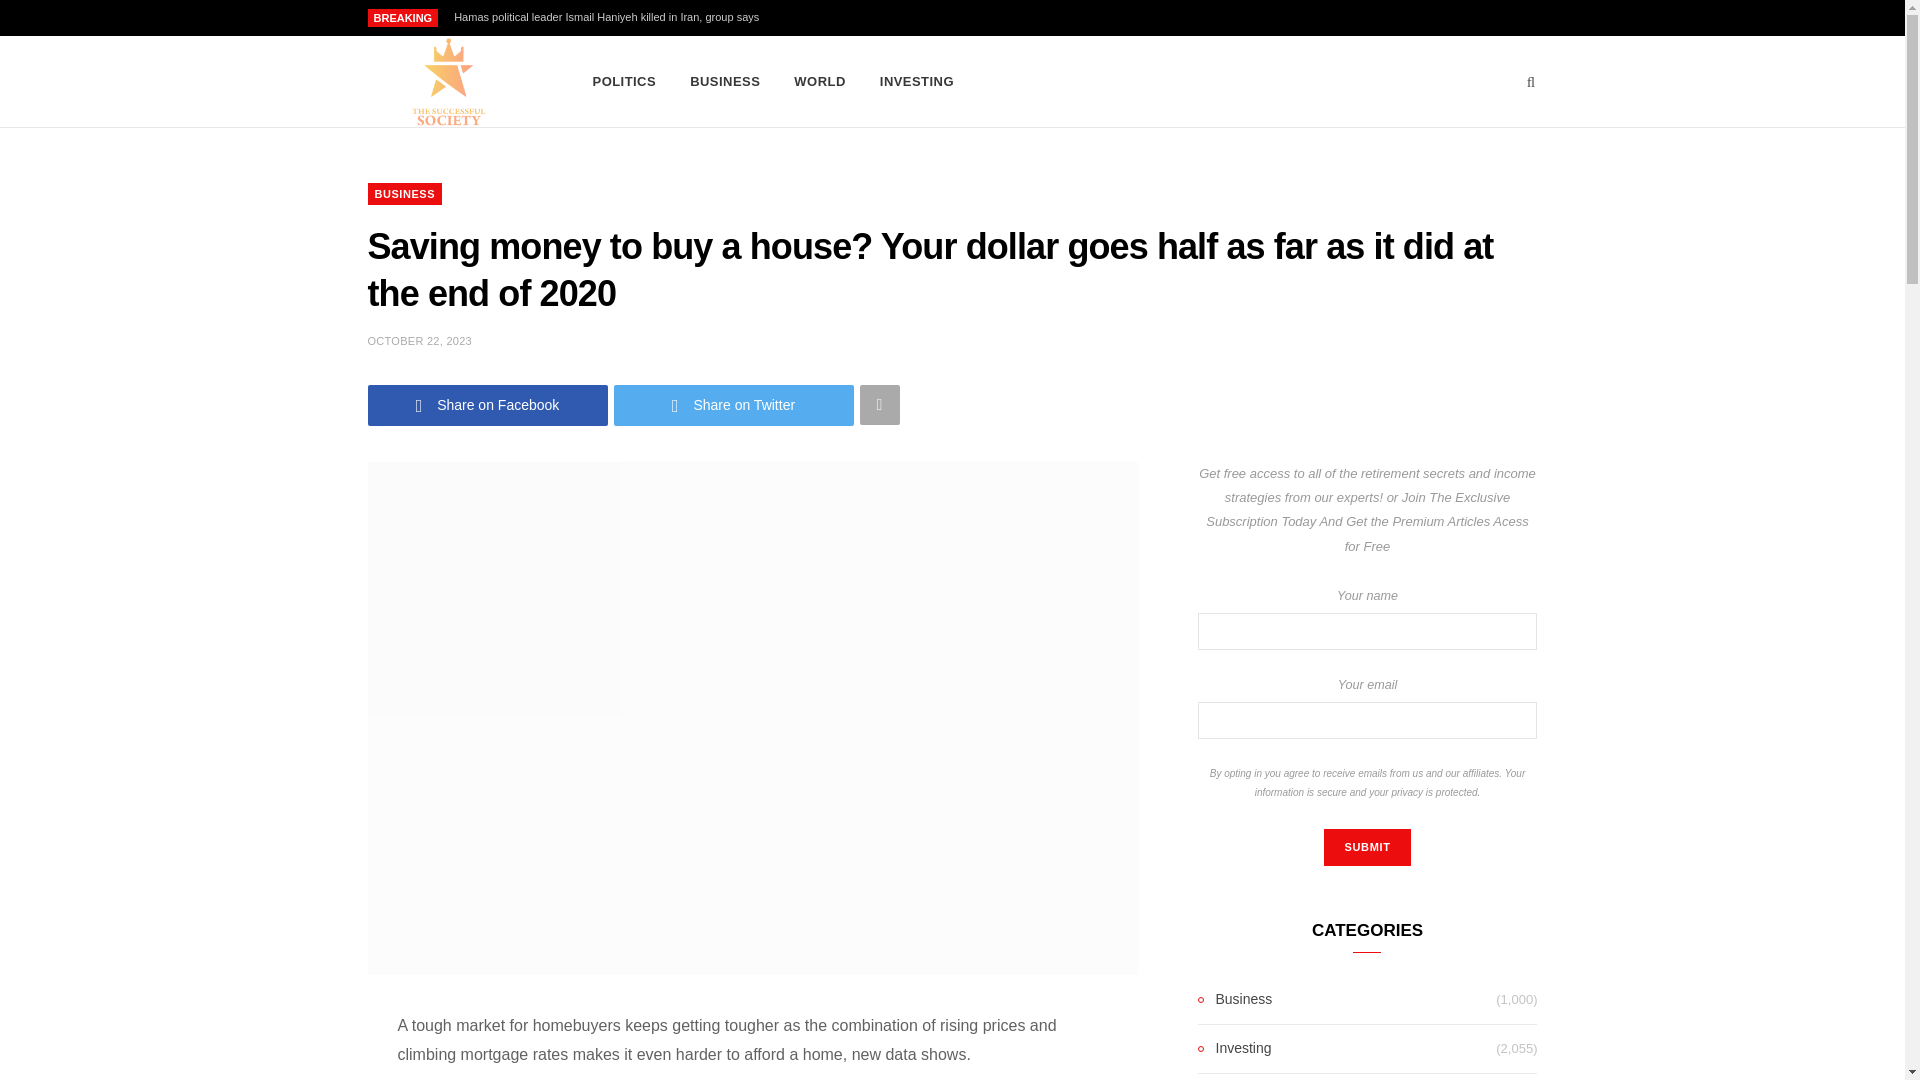  Describe the element at coordinates (406, 194) in the screenshot. I see `BUSINESS` at that location.